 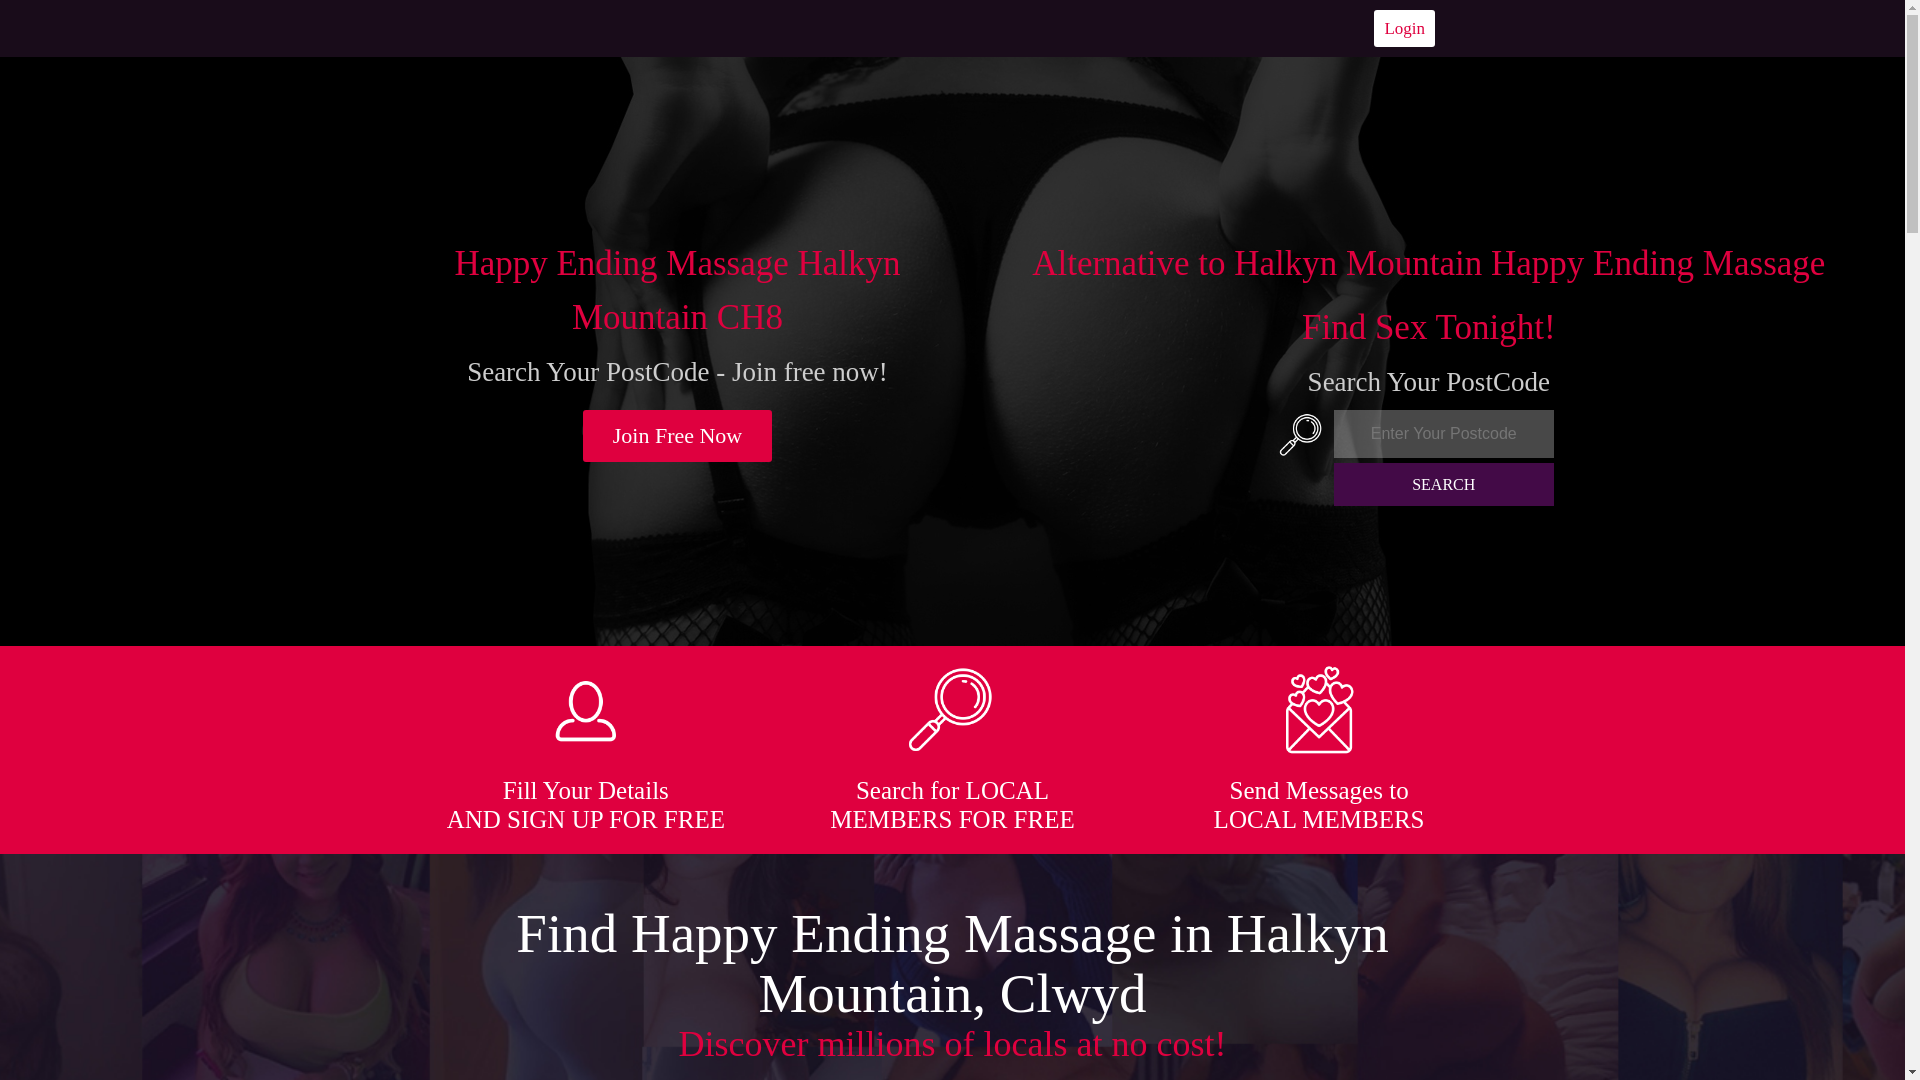 I want to click on Join, so click(x=678, y=436).